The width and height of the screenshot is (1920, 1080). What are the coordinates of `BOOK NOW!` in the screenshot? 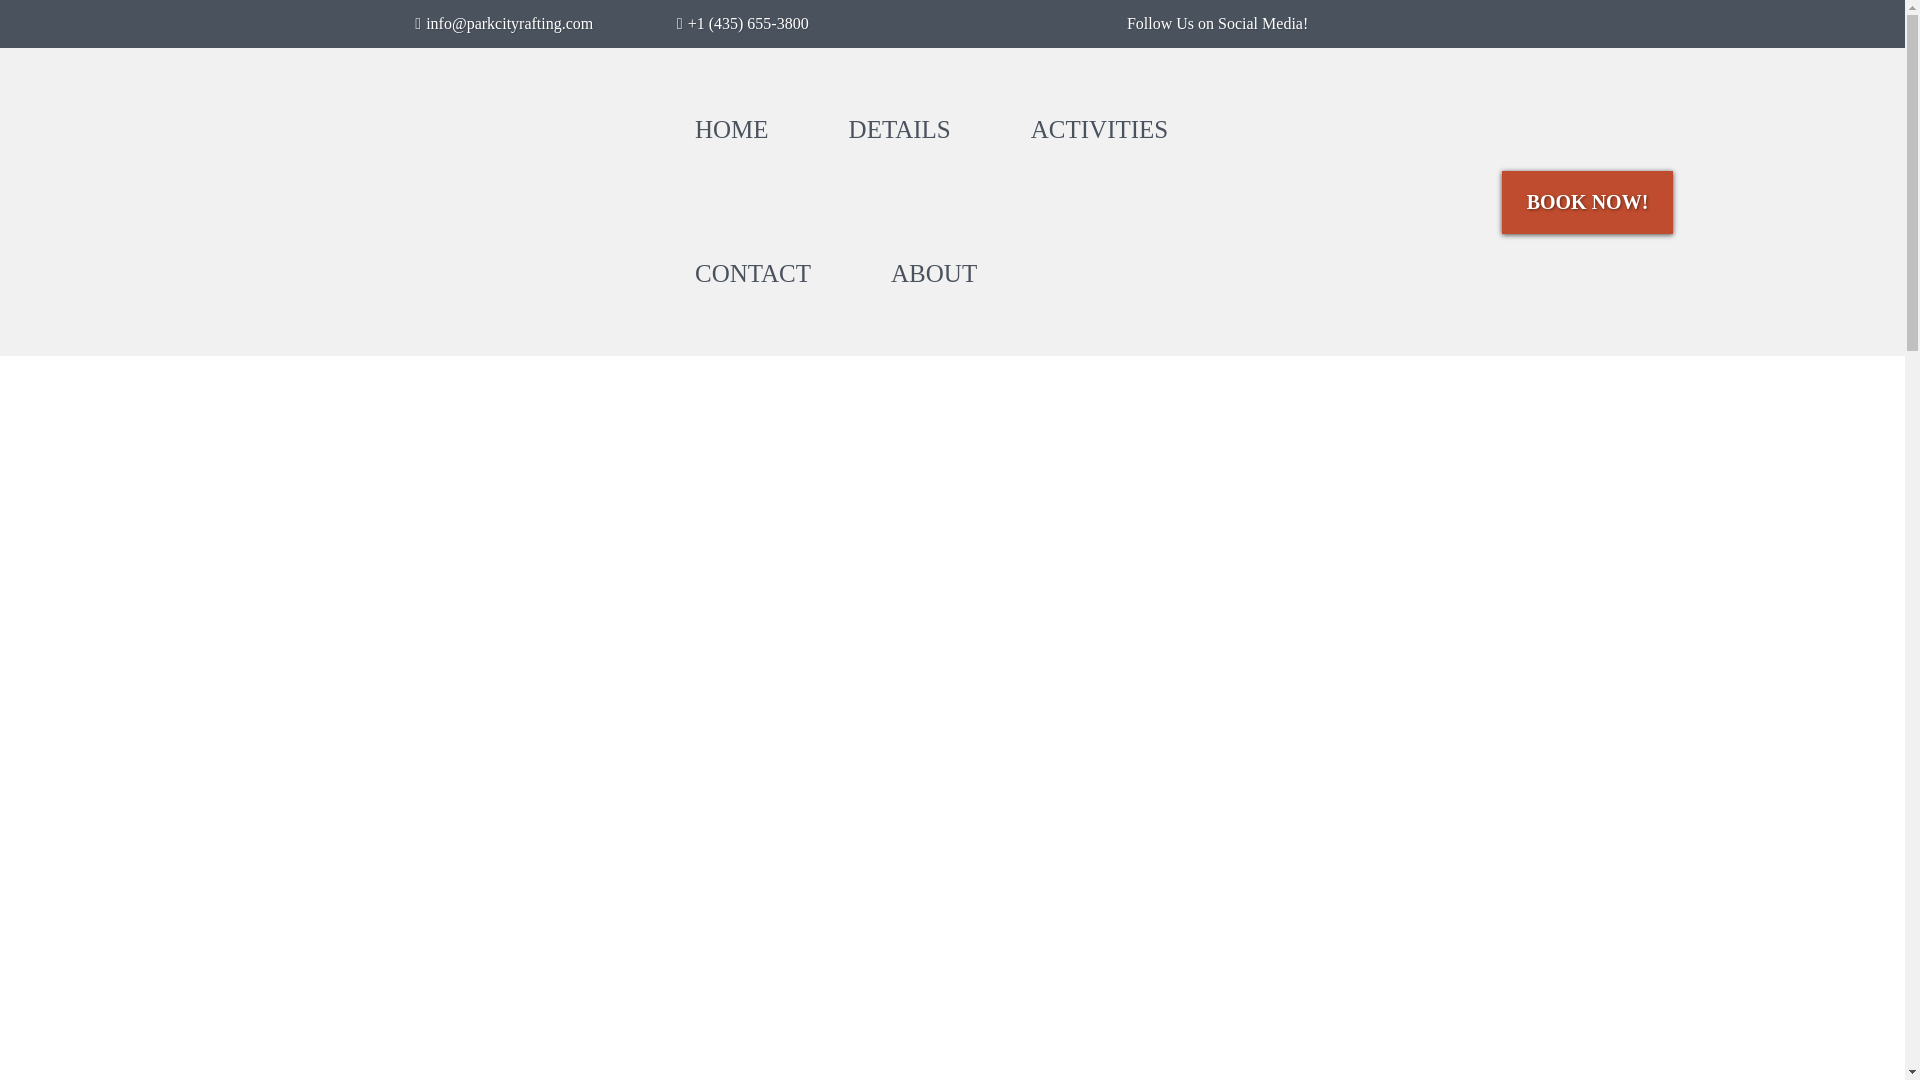 It's located at (1588, 201).